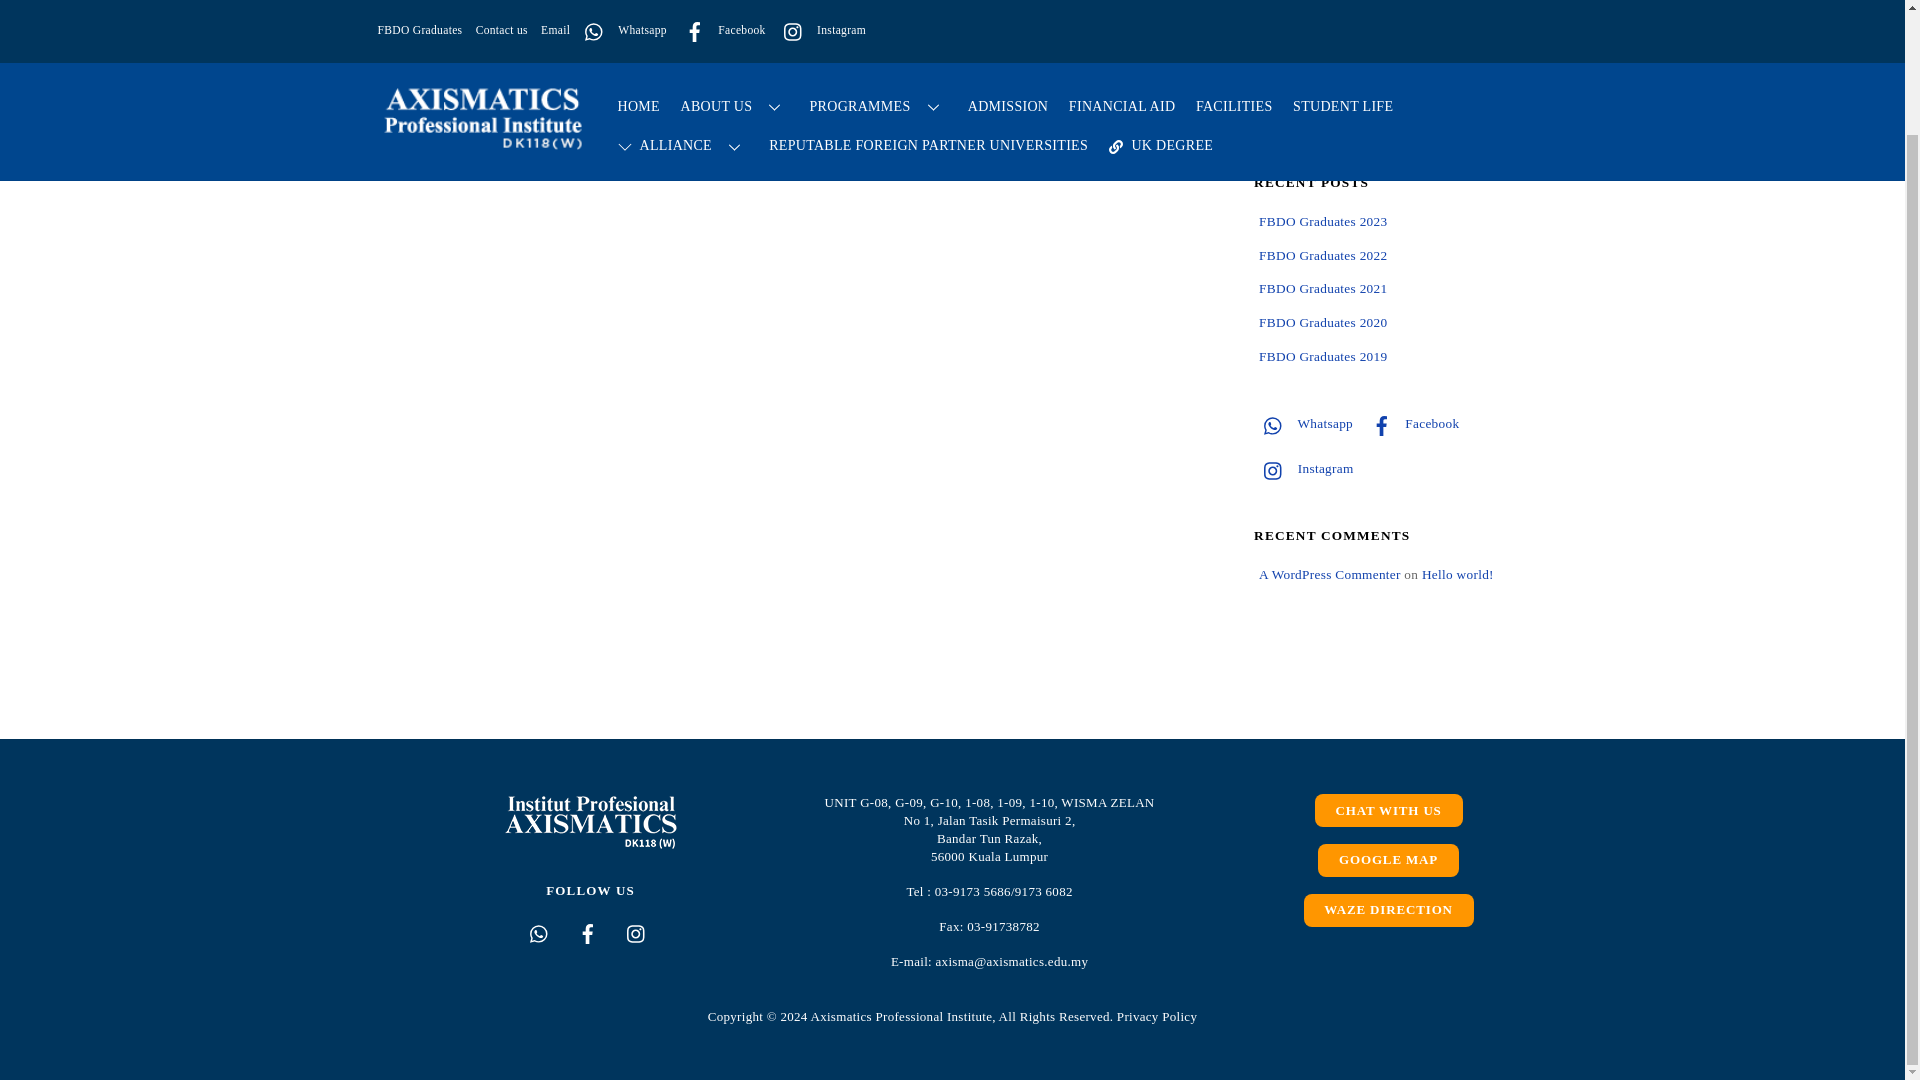 The image size is (1920, 1080). What do you see at coordinates (1322, 288) in the screenshot?
I see `FBDO Graduates 2021` at bounding box center [1322, 288].